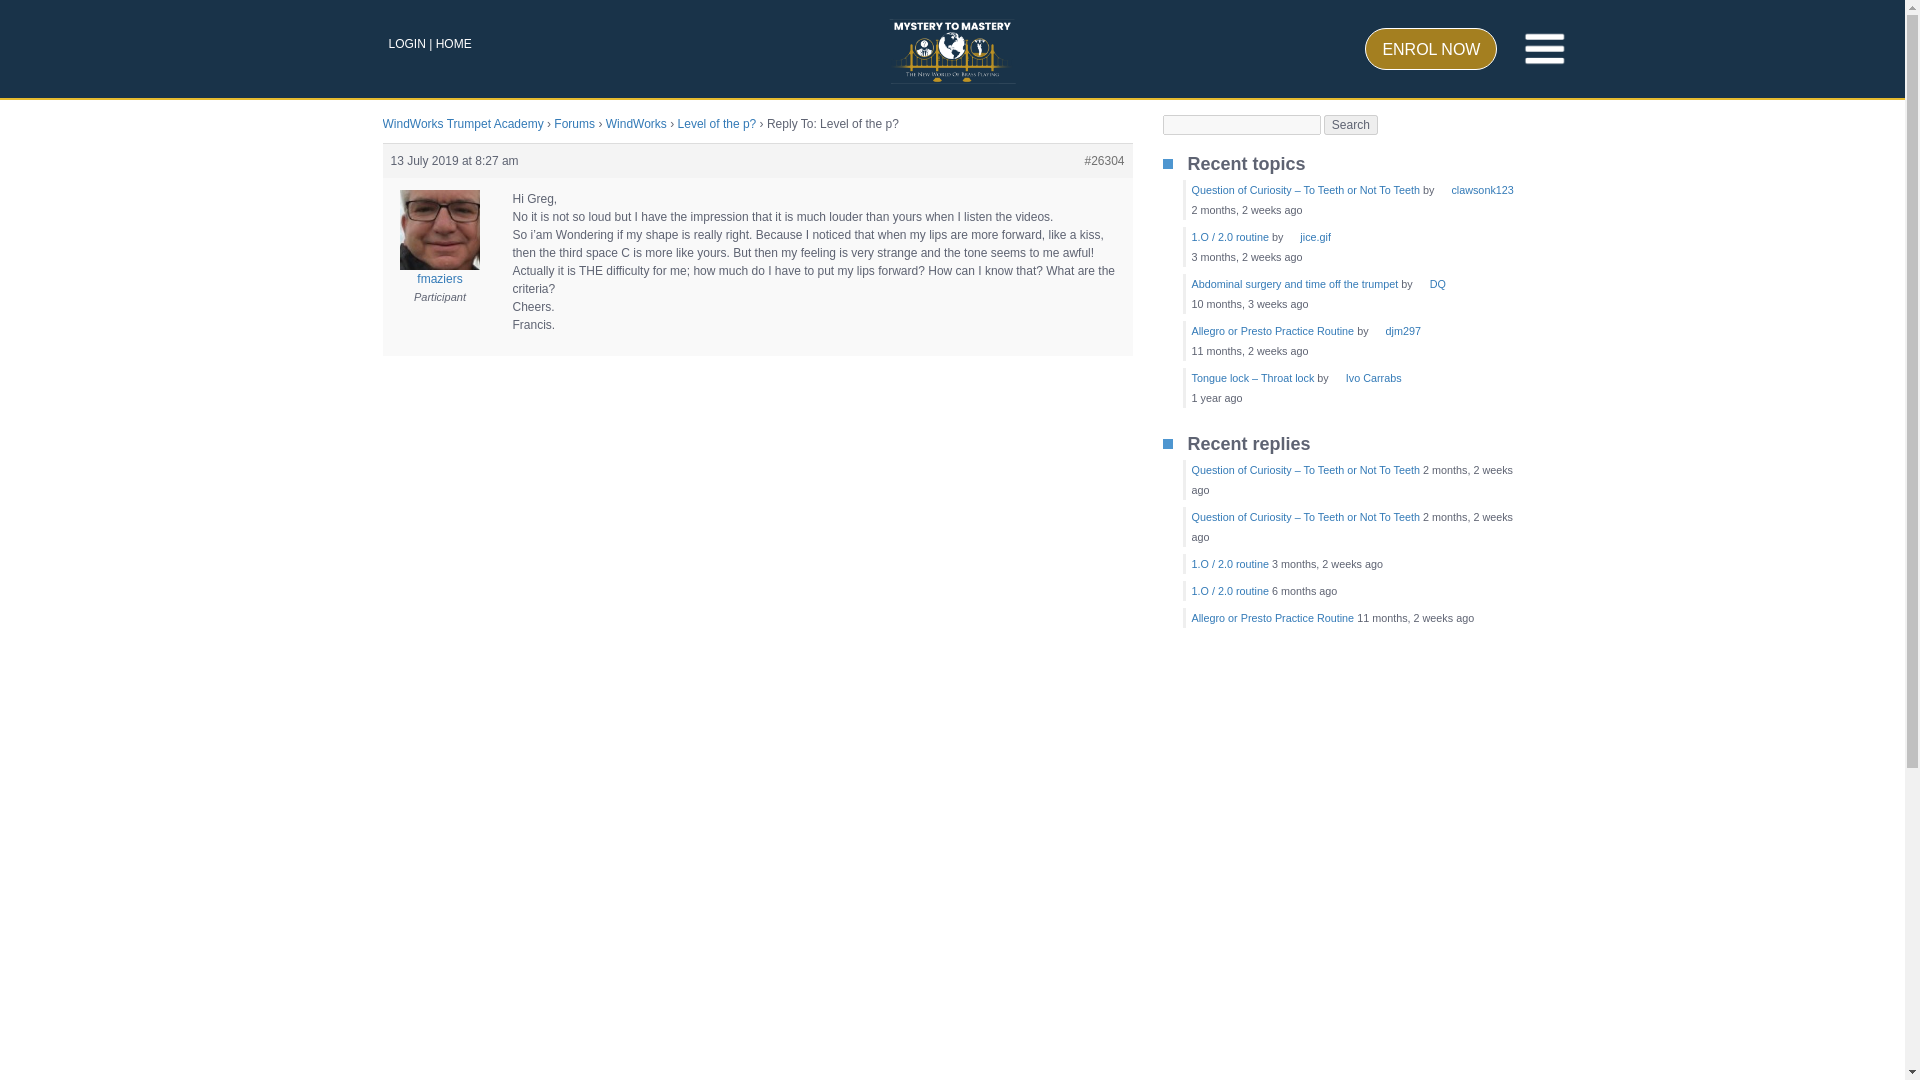 The height and width of the screenshot is (1080, 1920). What do you see at coordinates (636, 123) in the screenshot?
I see `WindWorks` at bounding box center [636, 123].